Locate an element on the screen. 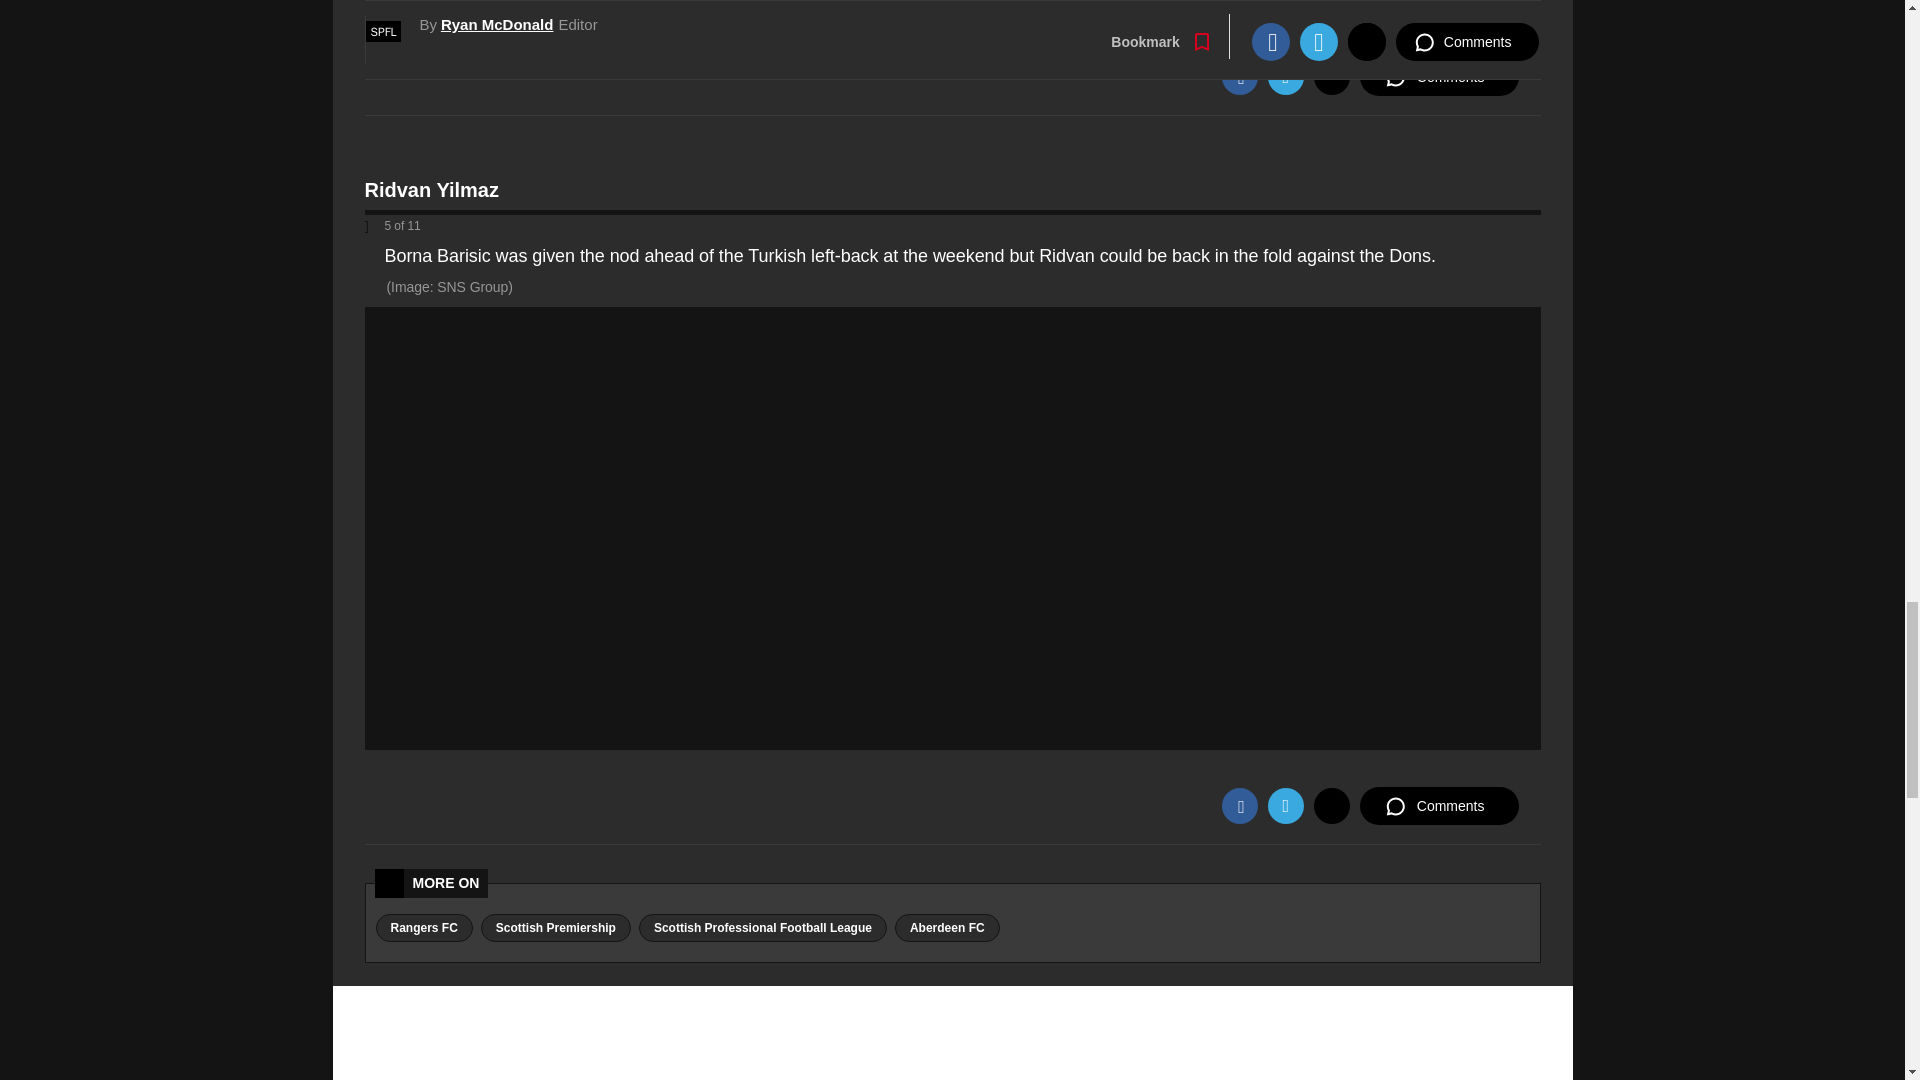 This screenshot has width=1920, height=1080. Facebook is located at coordinates (1239, 77).